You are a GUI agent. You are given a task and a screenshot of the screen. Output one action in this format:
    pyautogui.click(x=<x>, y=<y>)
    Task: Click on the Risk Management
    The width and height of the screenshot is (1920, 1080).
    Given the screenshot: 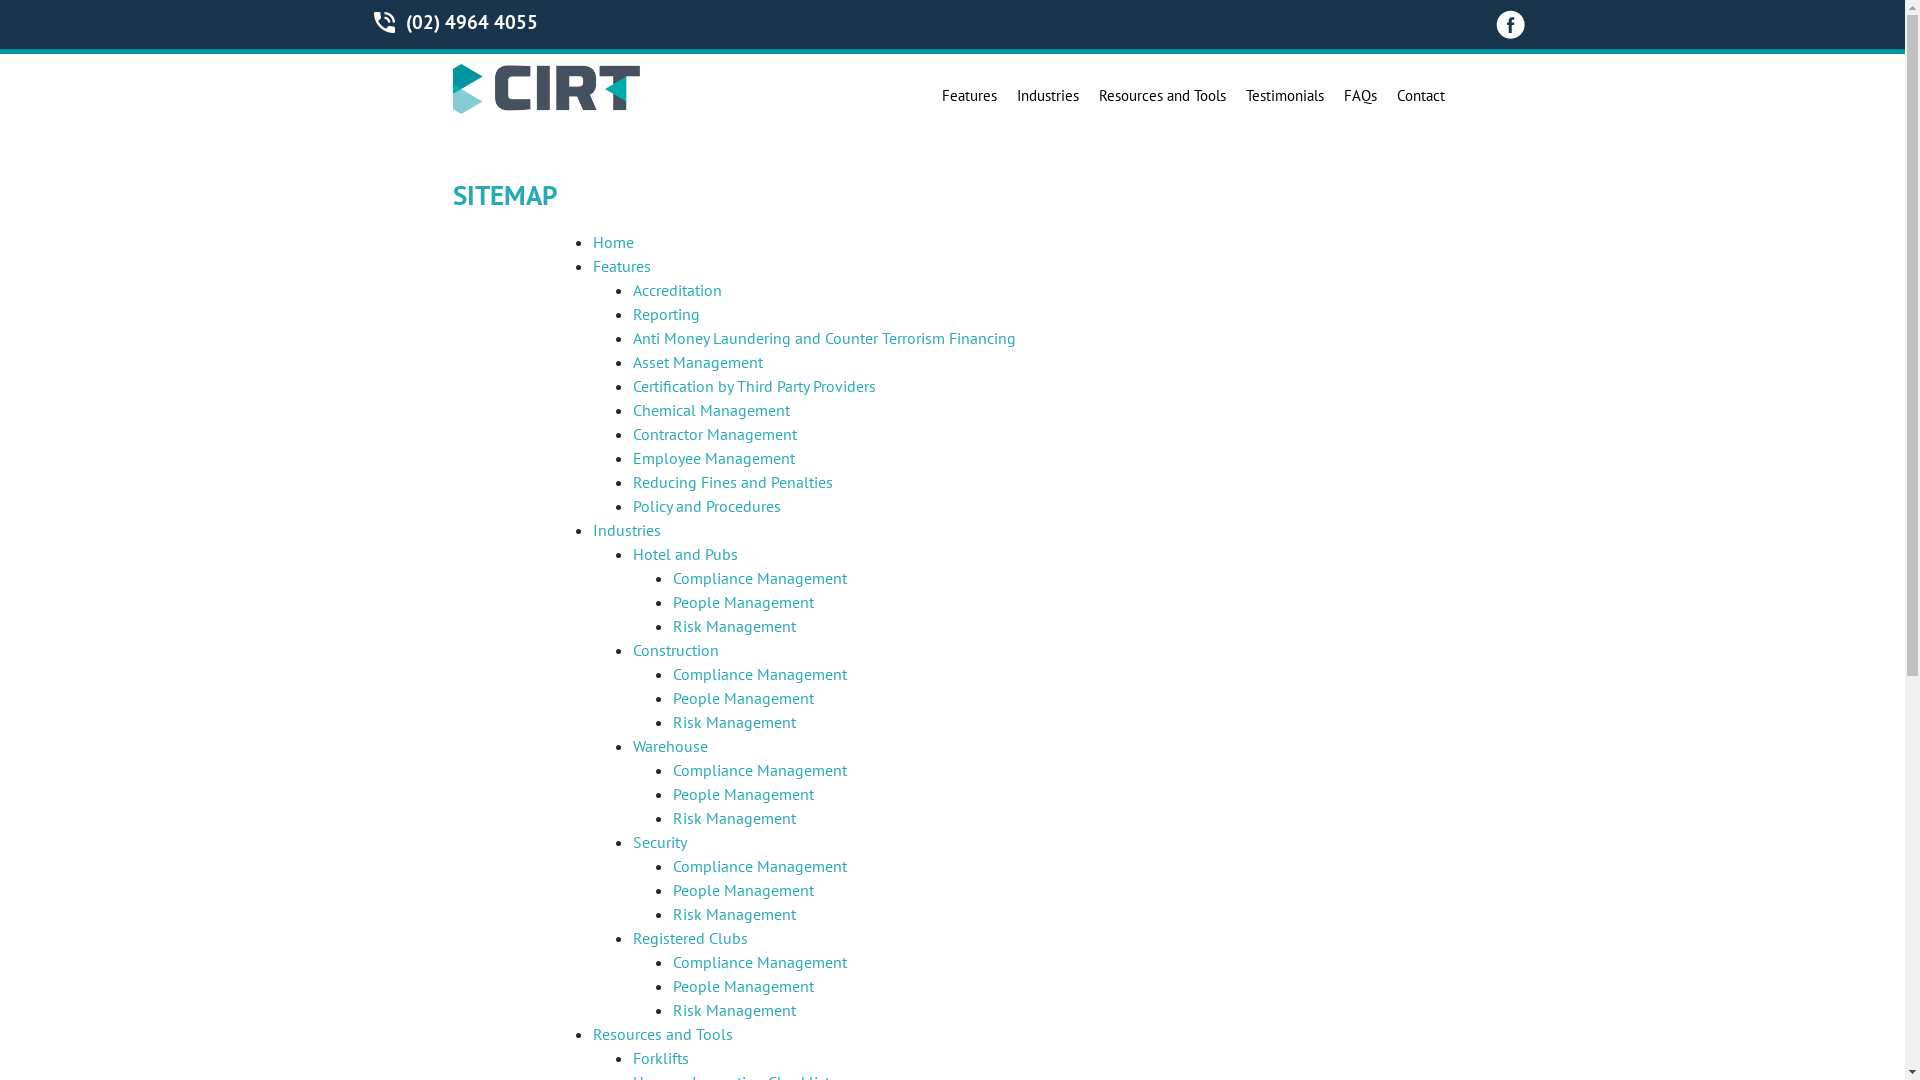 What is the action you would take?
    pyautogui.click(x=734, y=818)
    